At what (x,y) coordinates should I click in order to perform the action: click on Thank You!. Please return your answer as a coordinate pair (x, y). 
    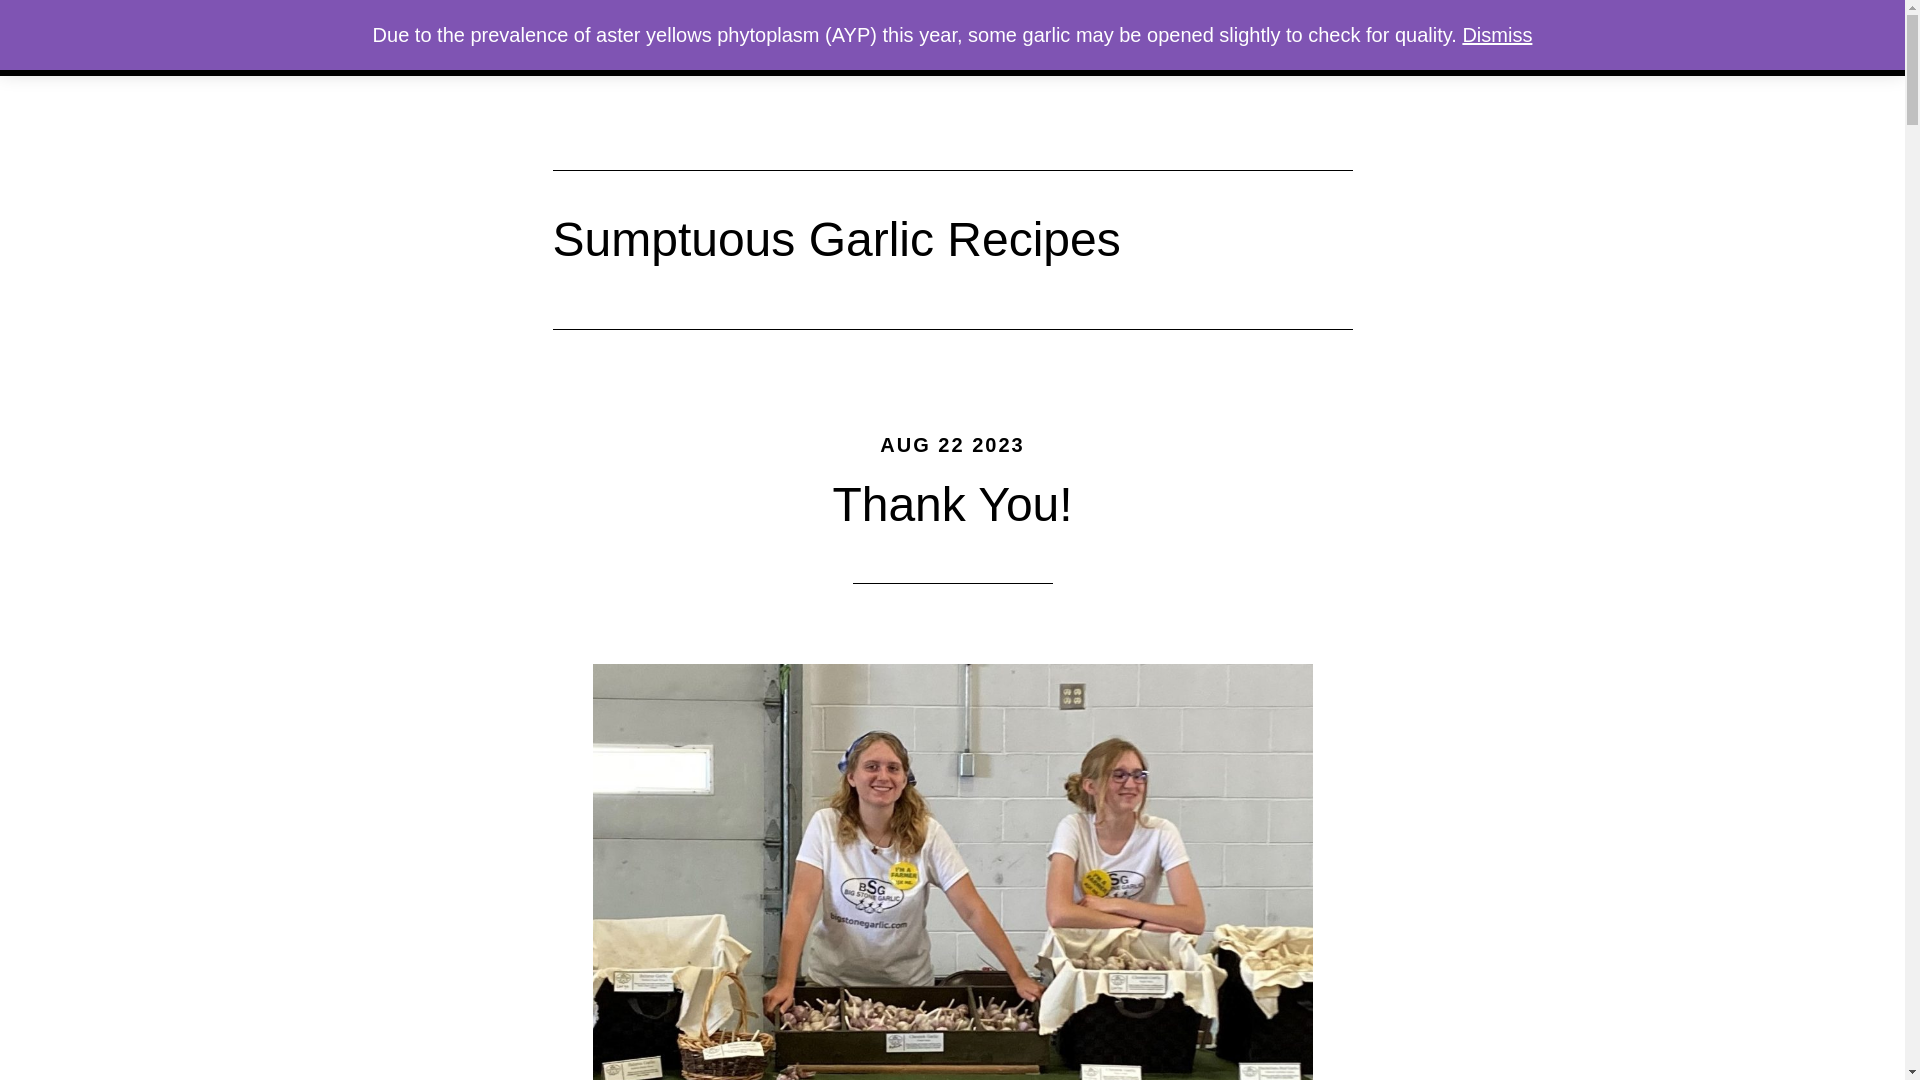
    Looking at the image, I should click on (951, 504).